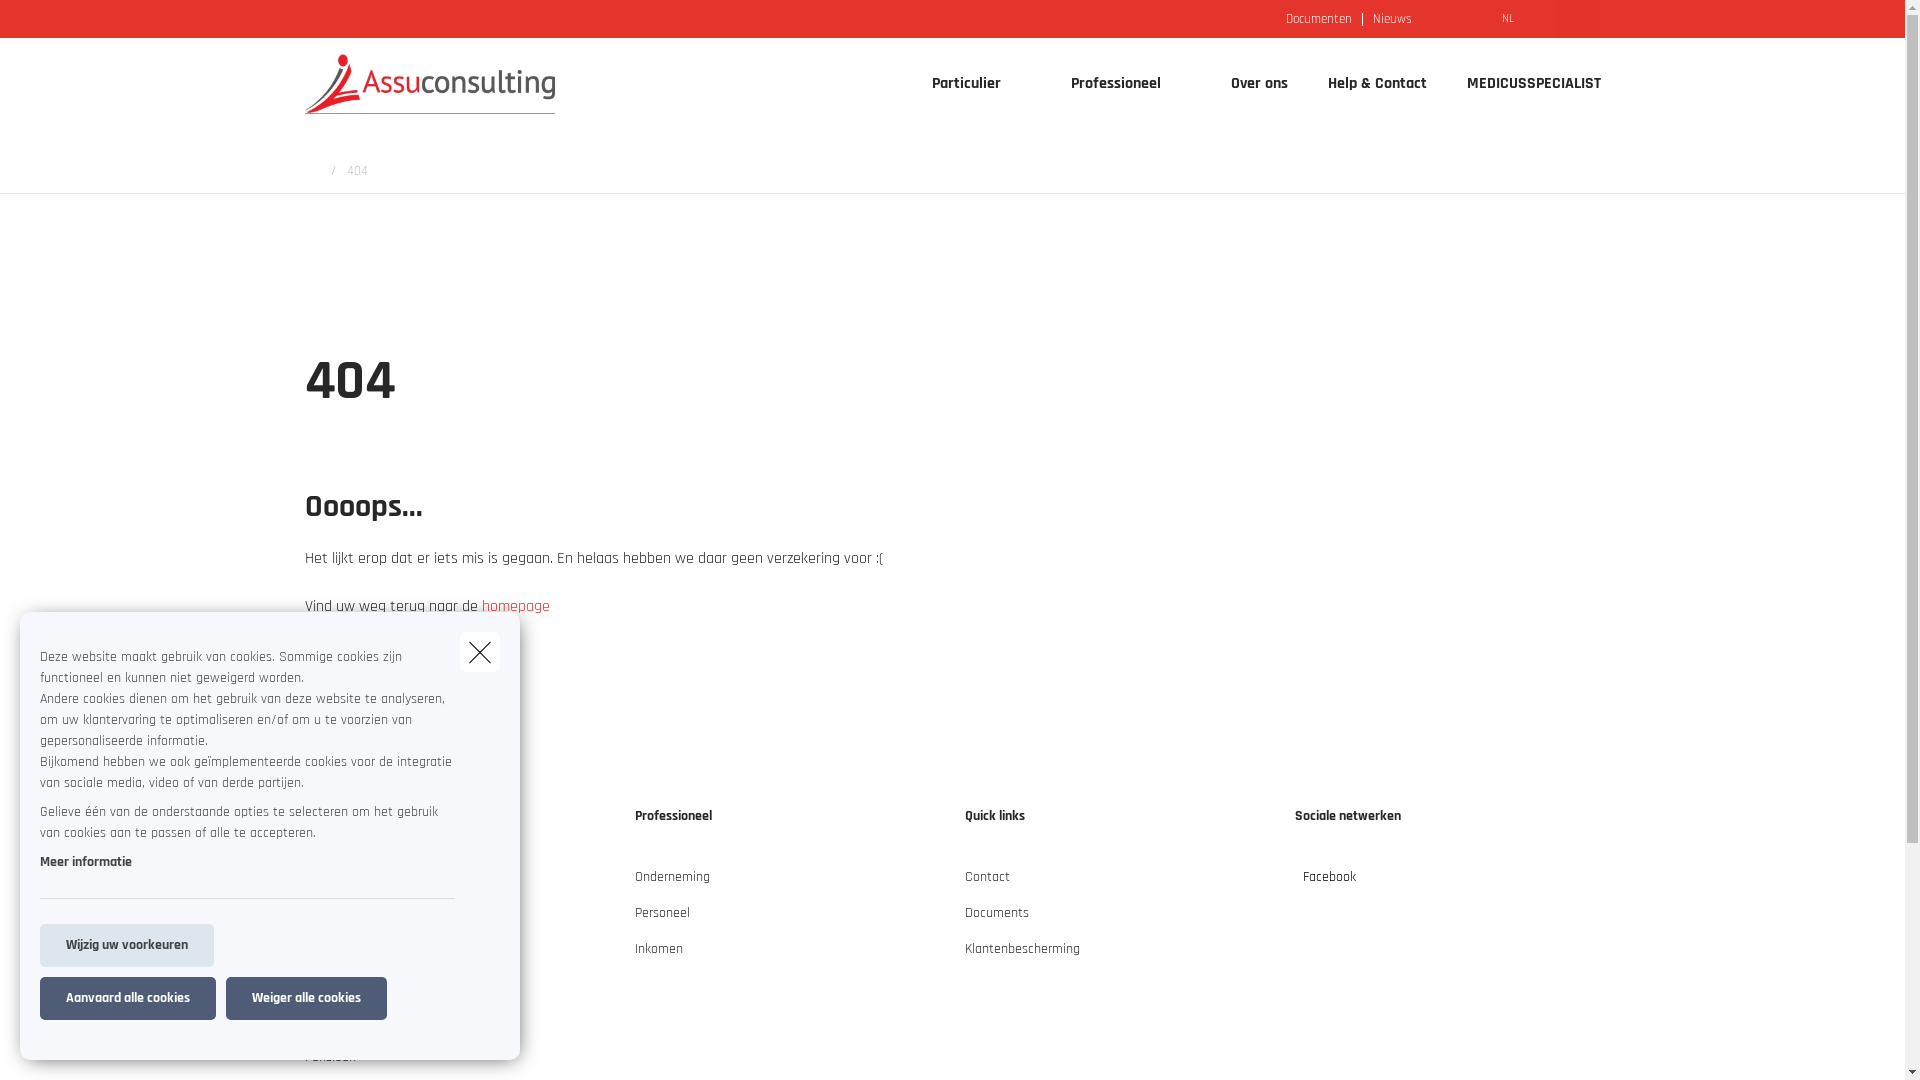 Image resolution: width=1920 pixels, height=1080 pixels. What do you see at coordinates (662, 921) in the screenshot?
I see `Personeel` at bounding box center [662, 921].